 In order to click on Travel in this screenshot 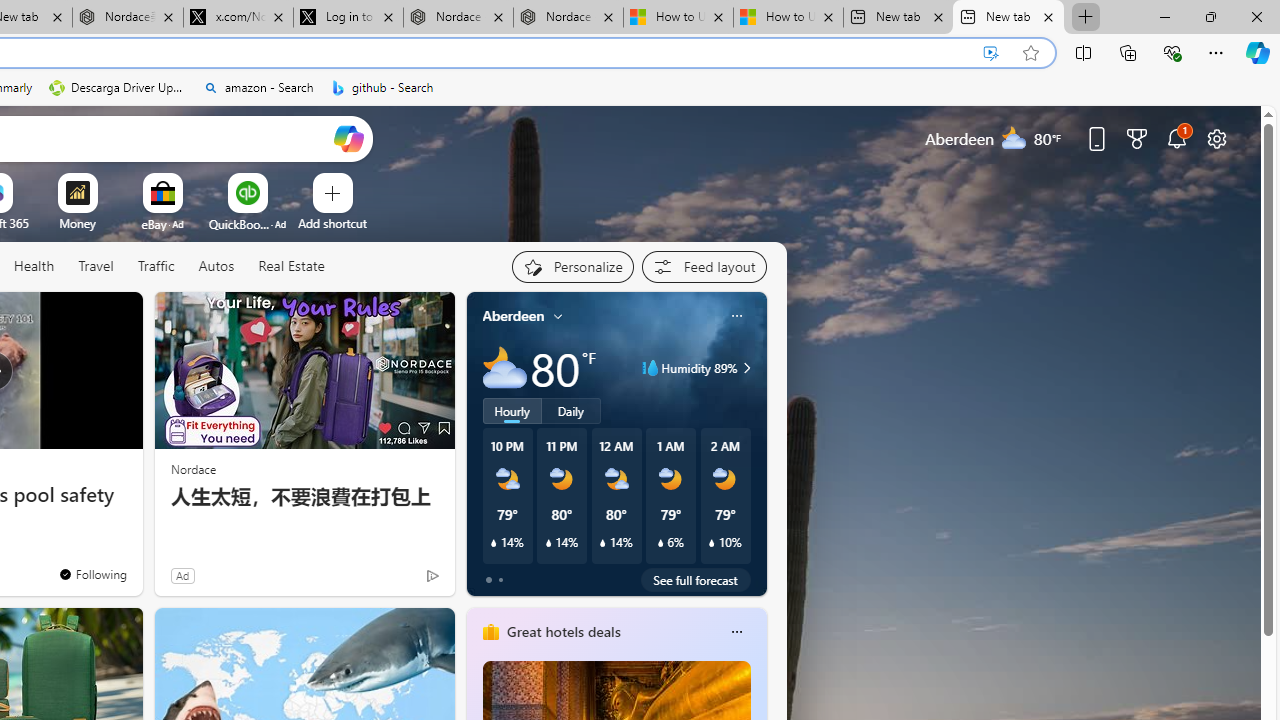, I will do `click(96, 267)`.